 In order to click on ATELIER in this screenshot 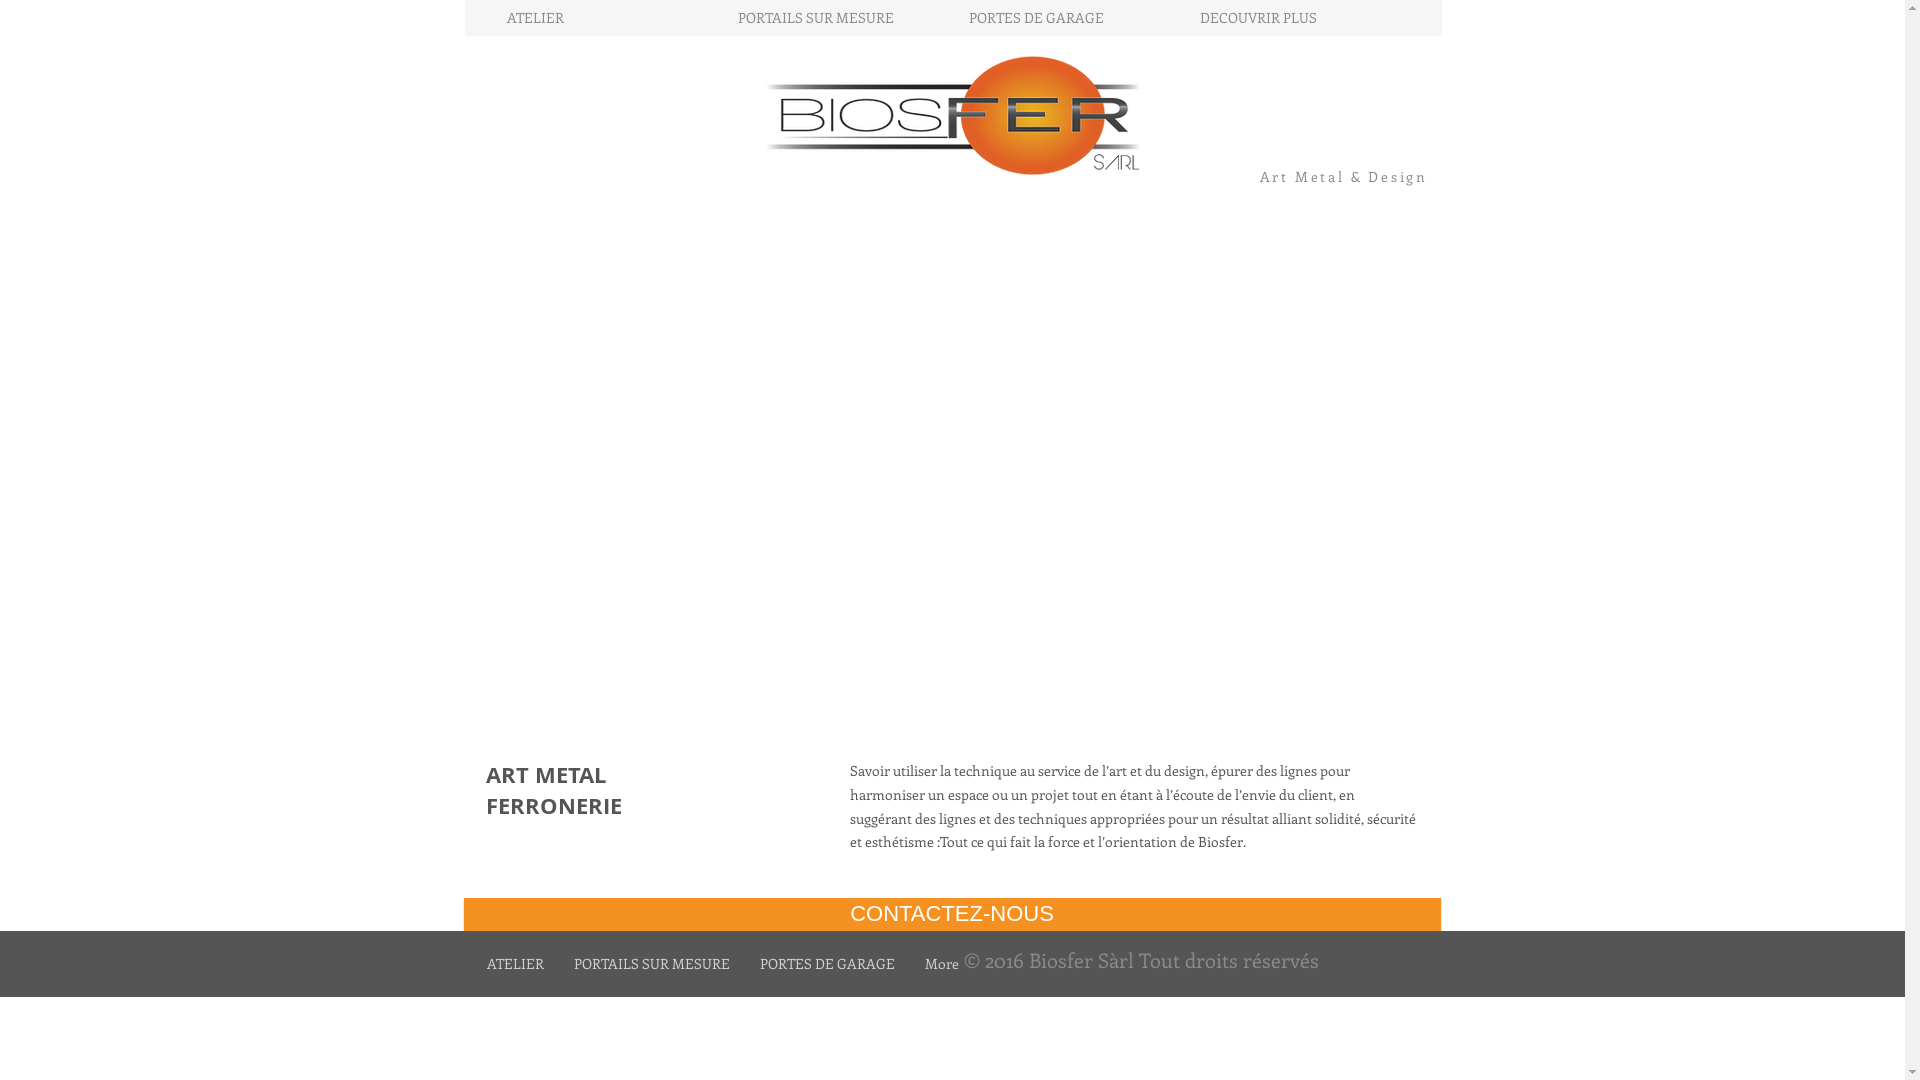, I will do `click(516, 964)`.